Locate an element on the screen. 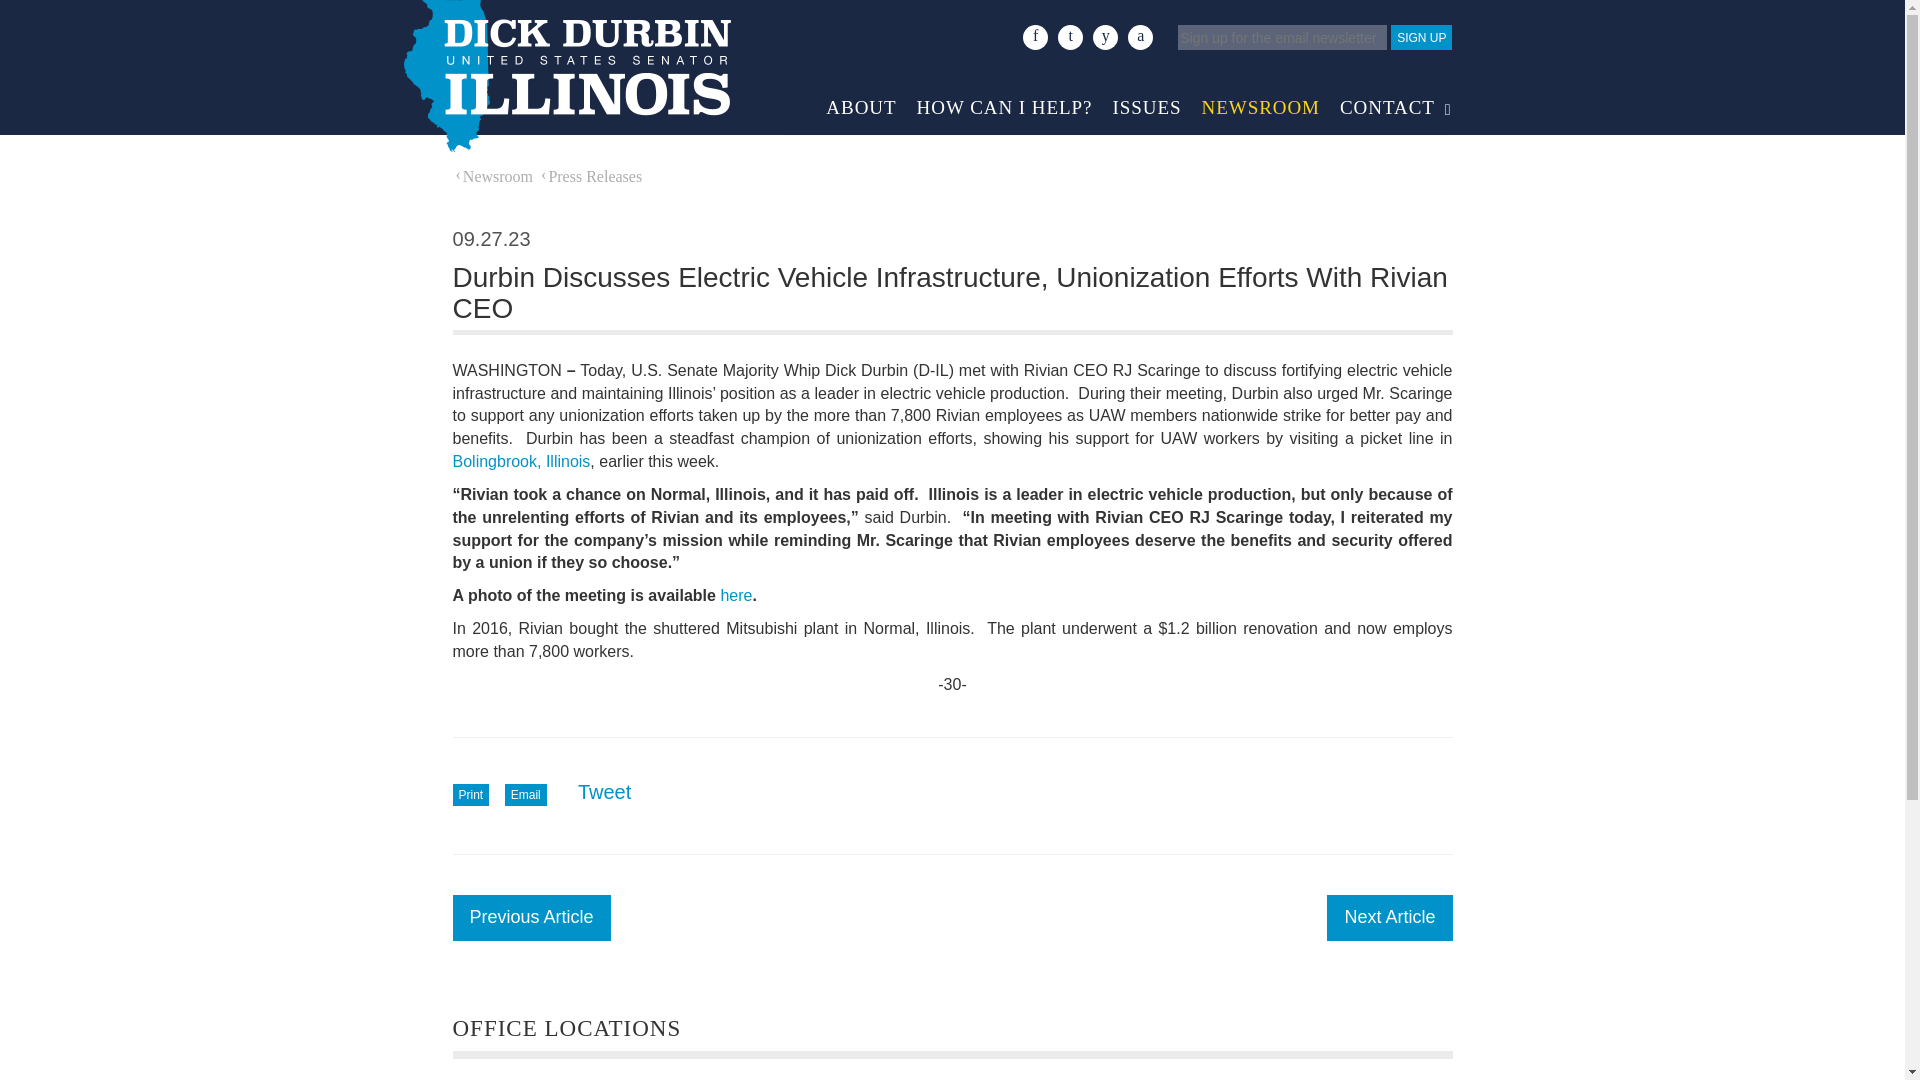 The width and height of the screenshot is (1920, 1080). ABOUT is located at coordinates (861, 102).